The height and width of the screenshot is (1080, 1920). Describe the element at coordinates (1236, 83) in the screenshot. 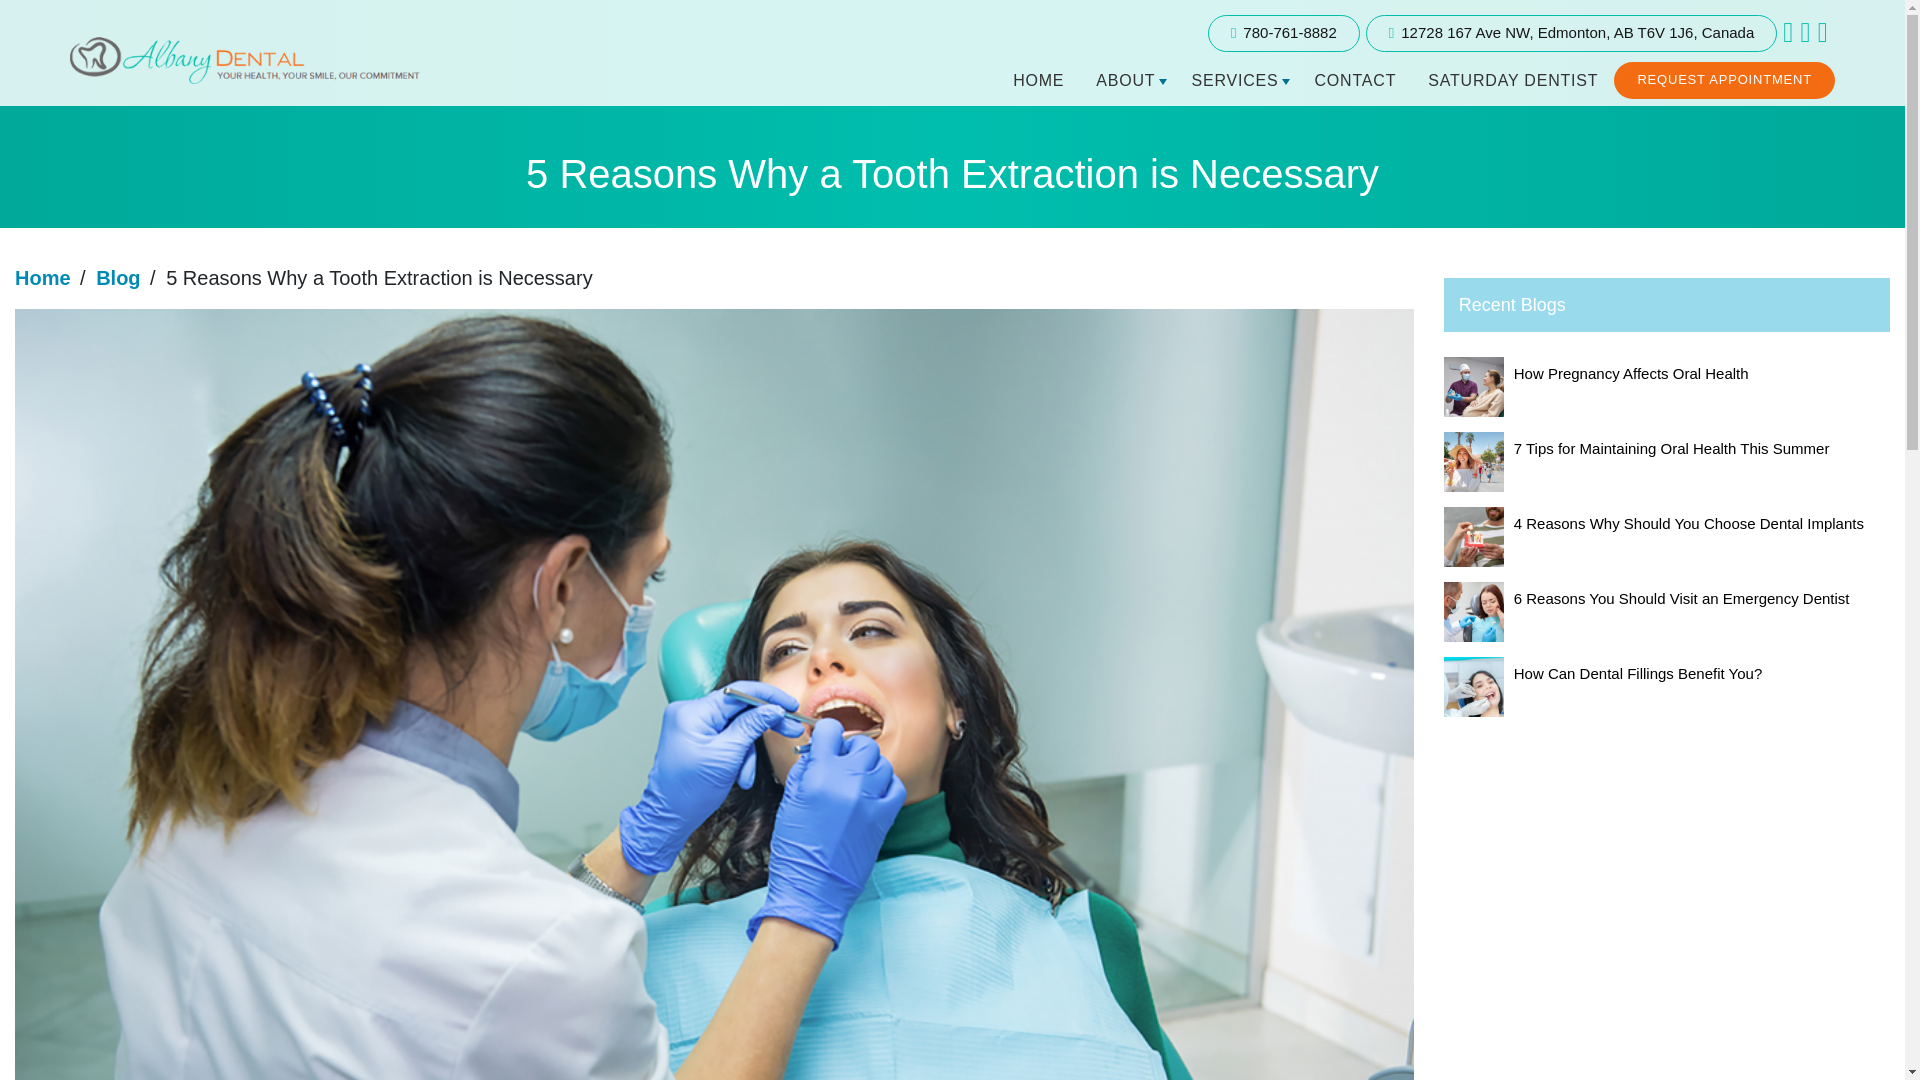

I see `SERVICES` at that location.